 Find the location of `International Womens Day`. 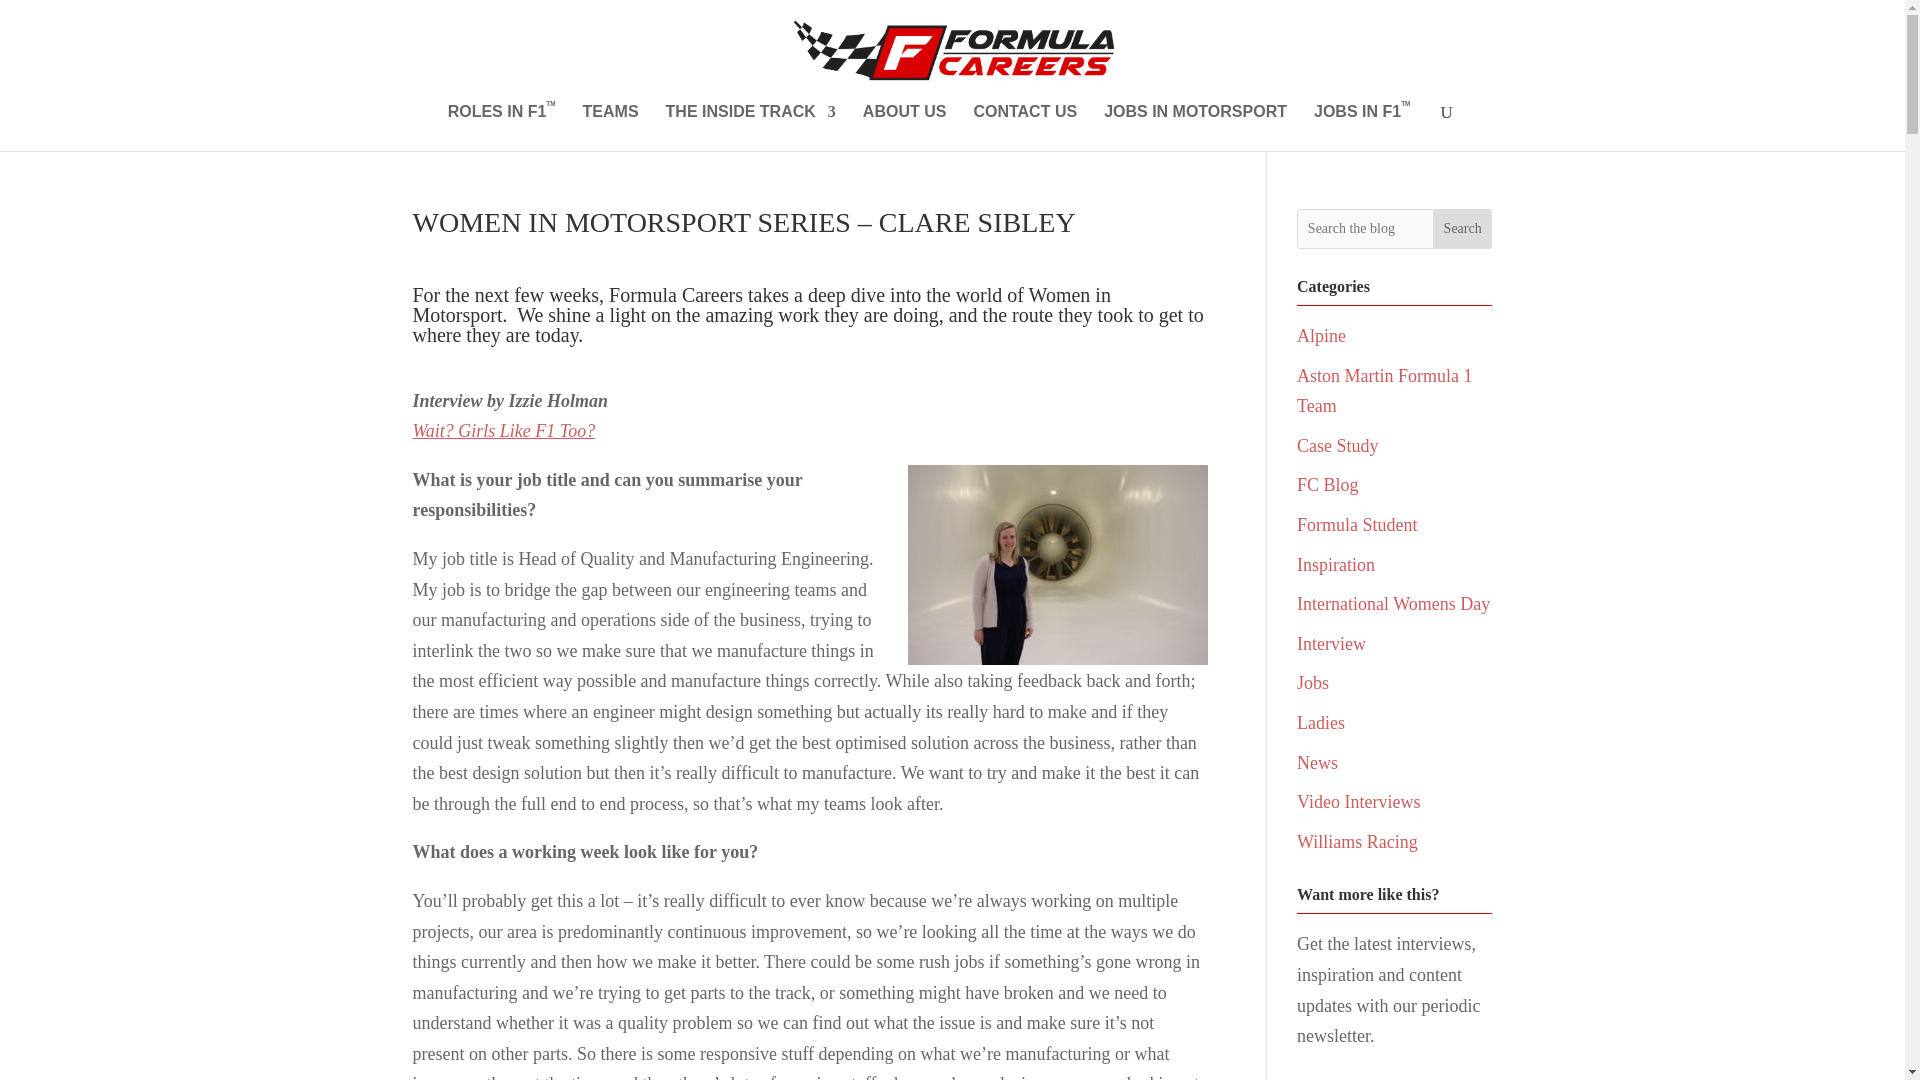

International Womens Day is located at coordinates (1393, 604).